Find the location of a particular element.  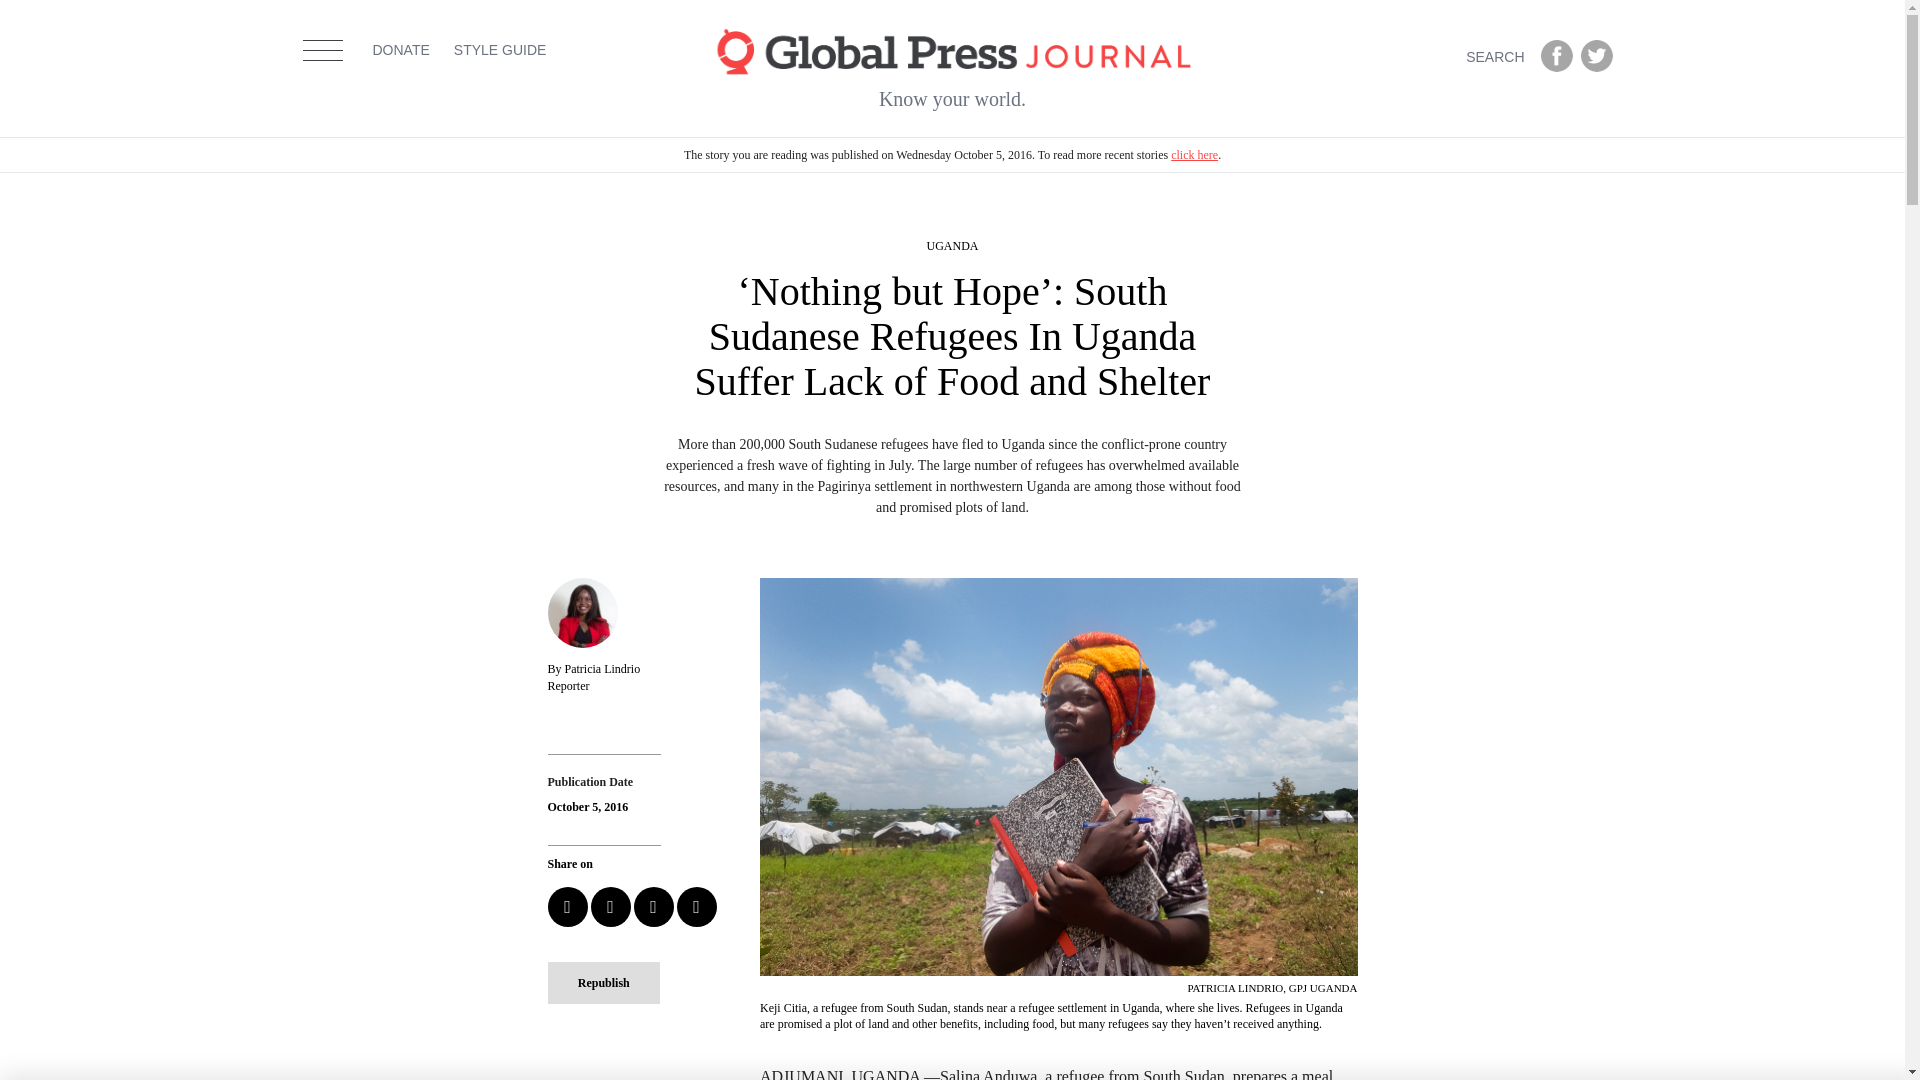

SEARCH is located at coordinates (1499, 56).